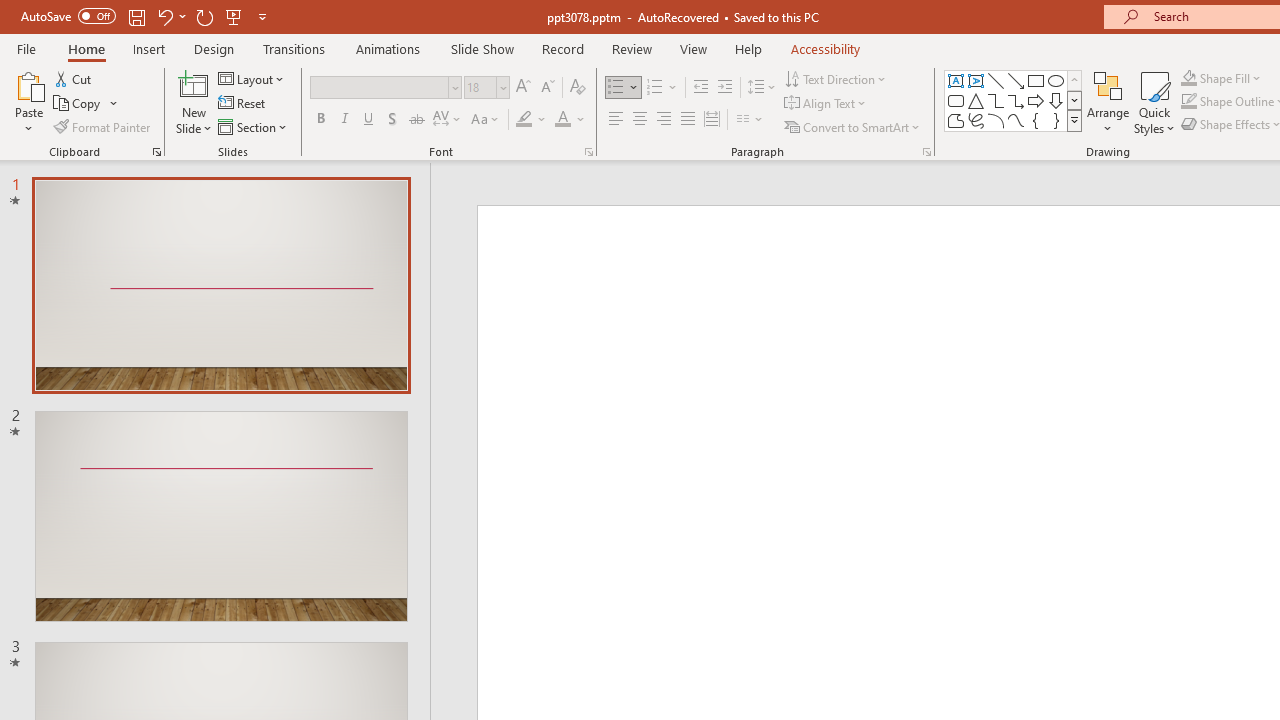  What do you see at coordinates (1188, 102) in the screenshot?
I see `Shape Outline Green, Accent 1` at bounding box center [1188, 102].